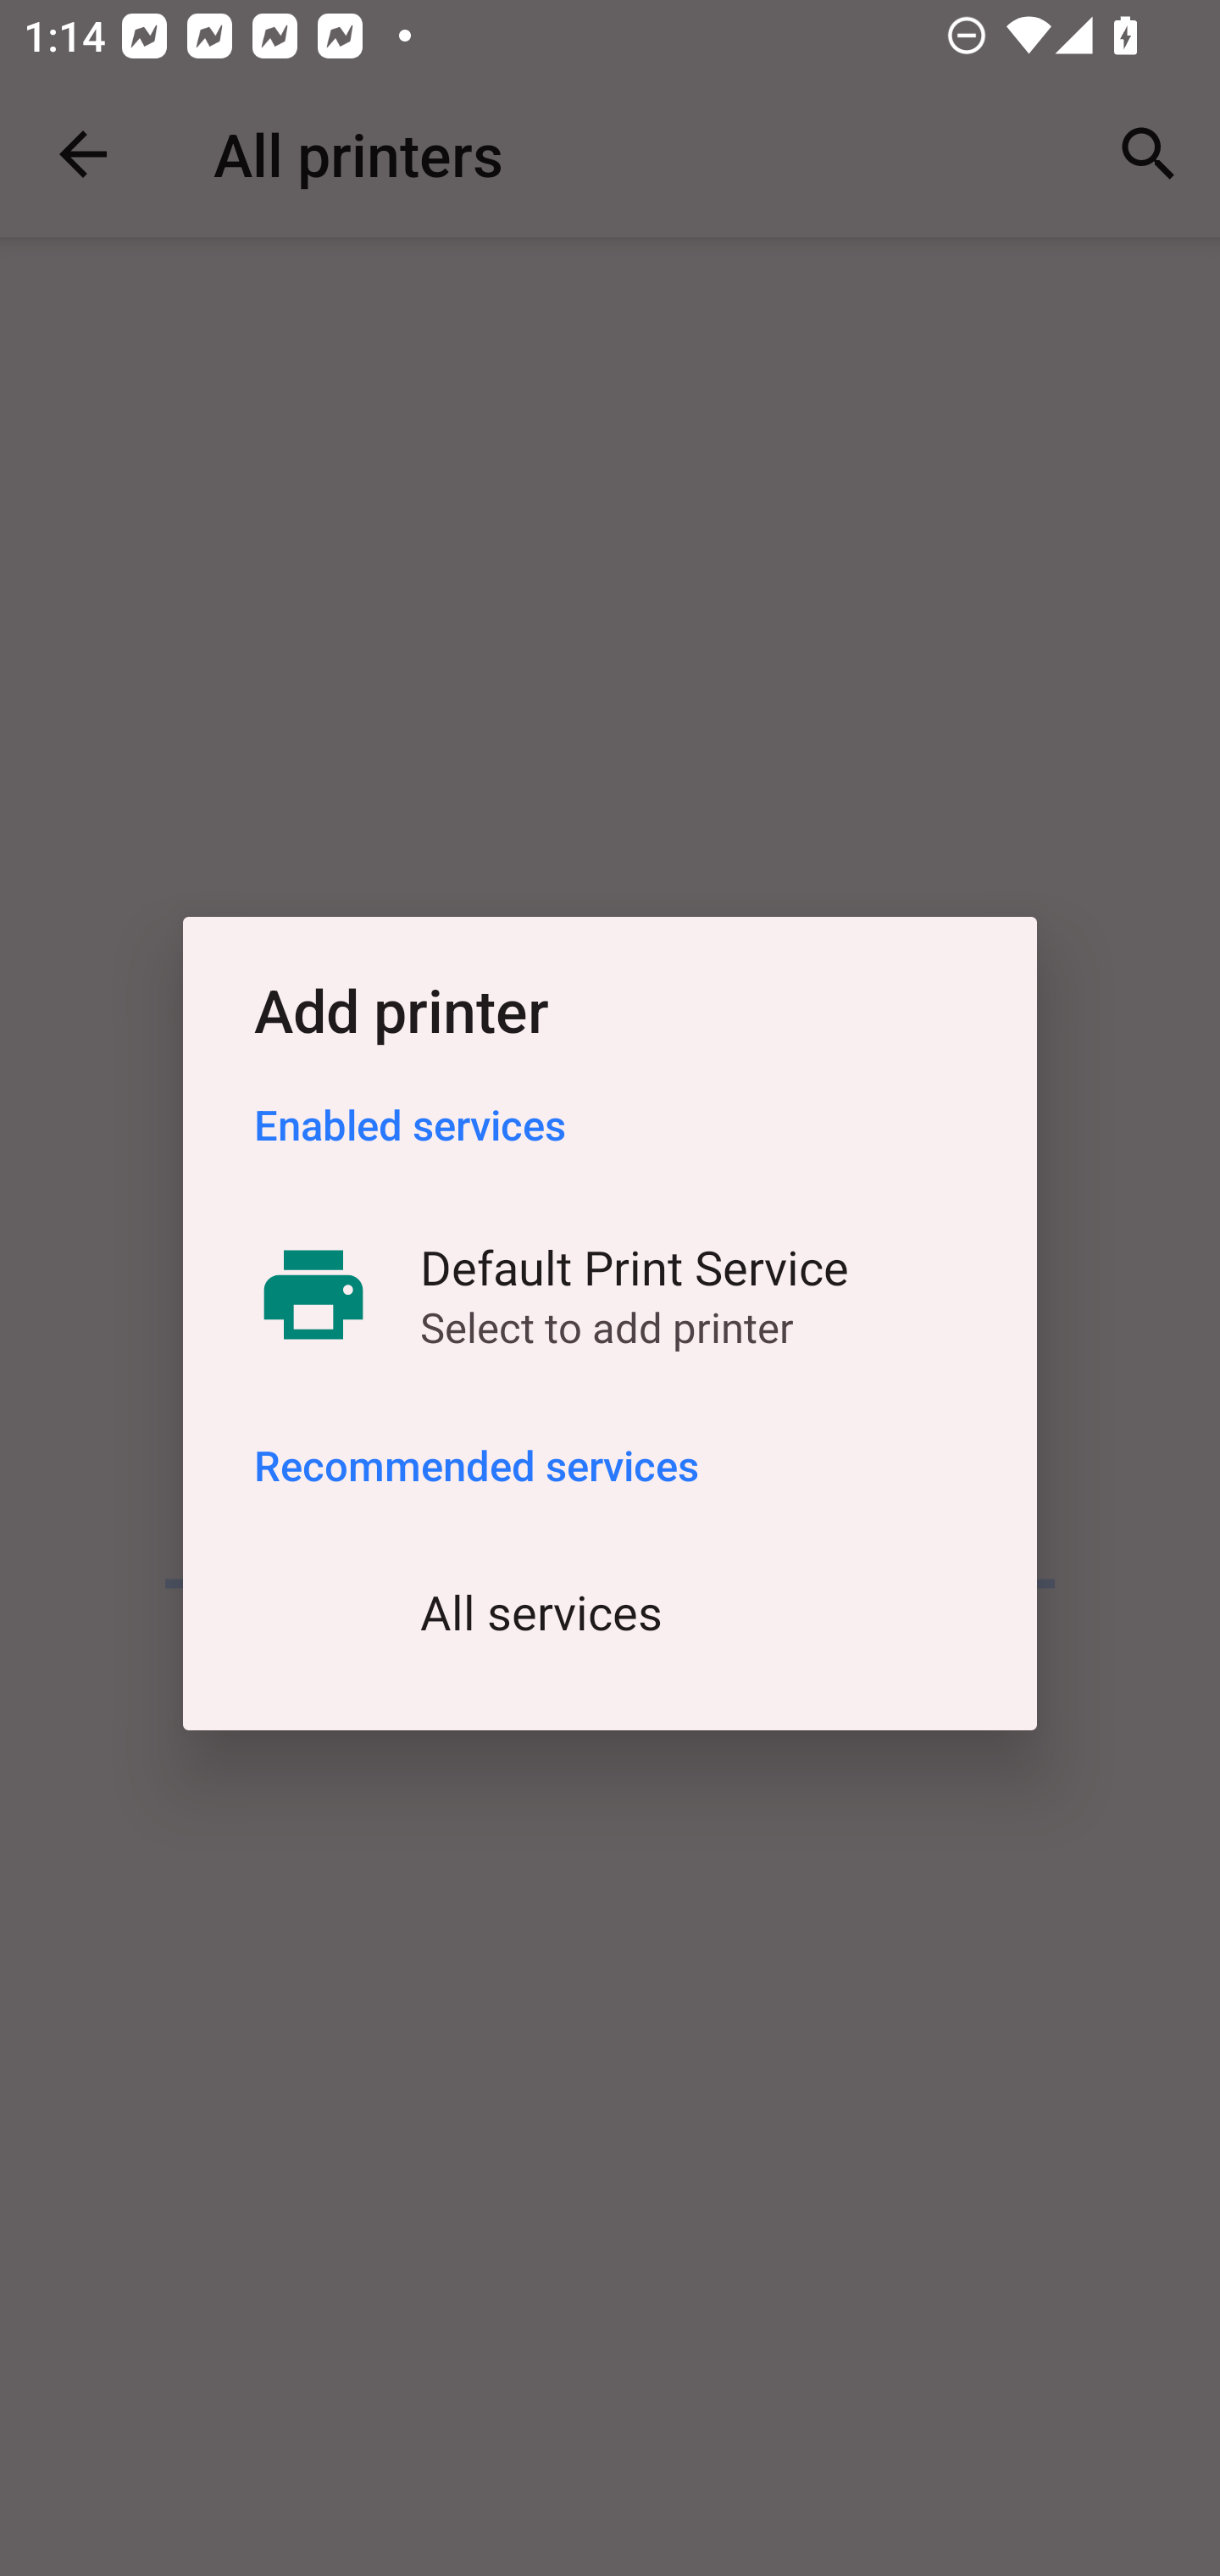 The height and width of the screenshot is (2576, 1220). Describe the element at coordinates (610, 1611) in the screenshot. I see `All services` at that location.